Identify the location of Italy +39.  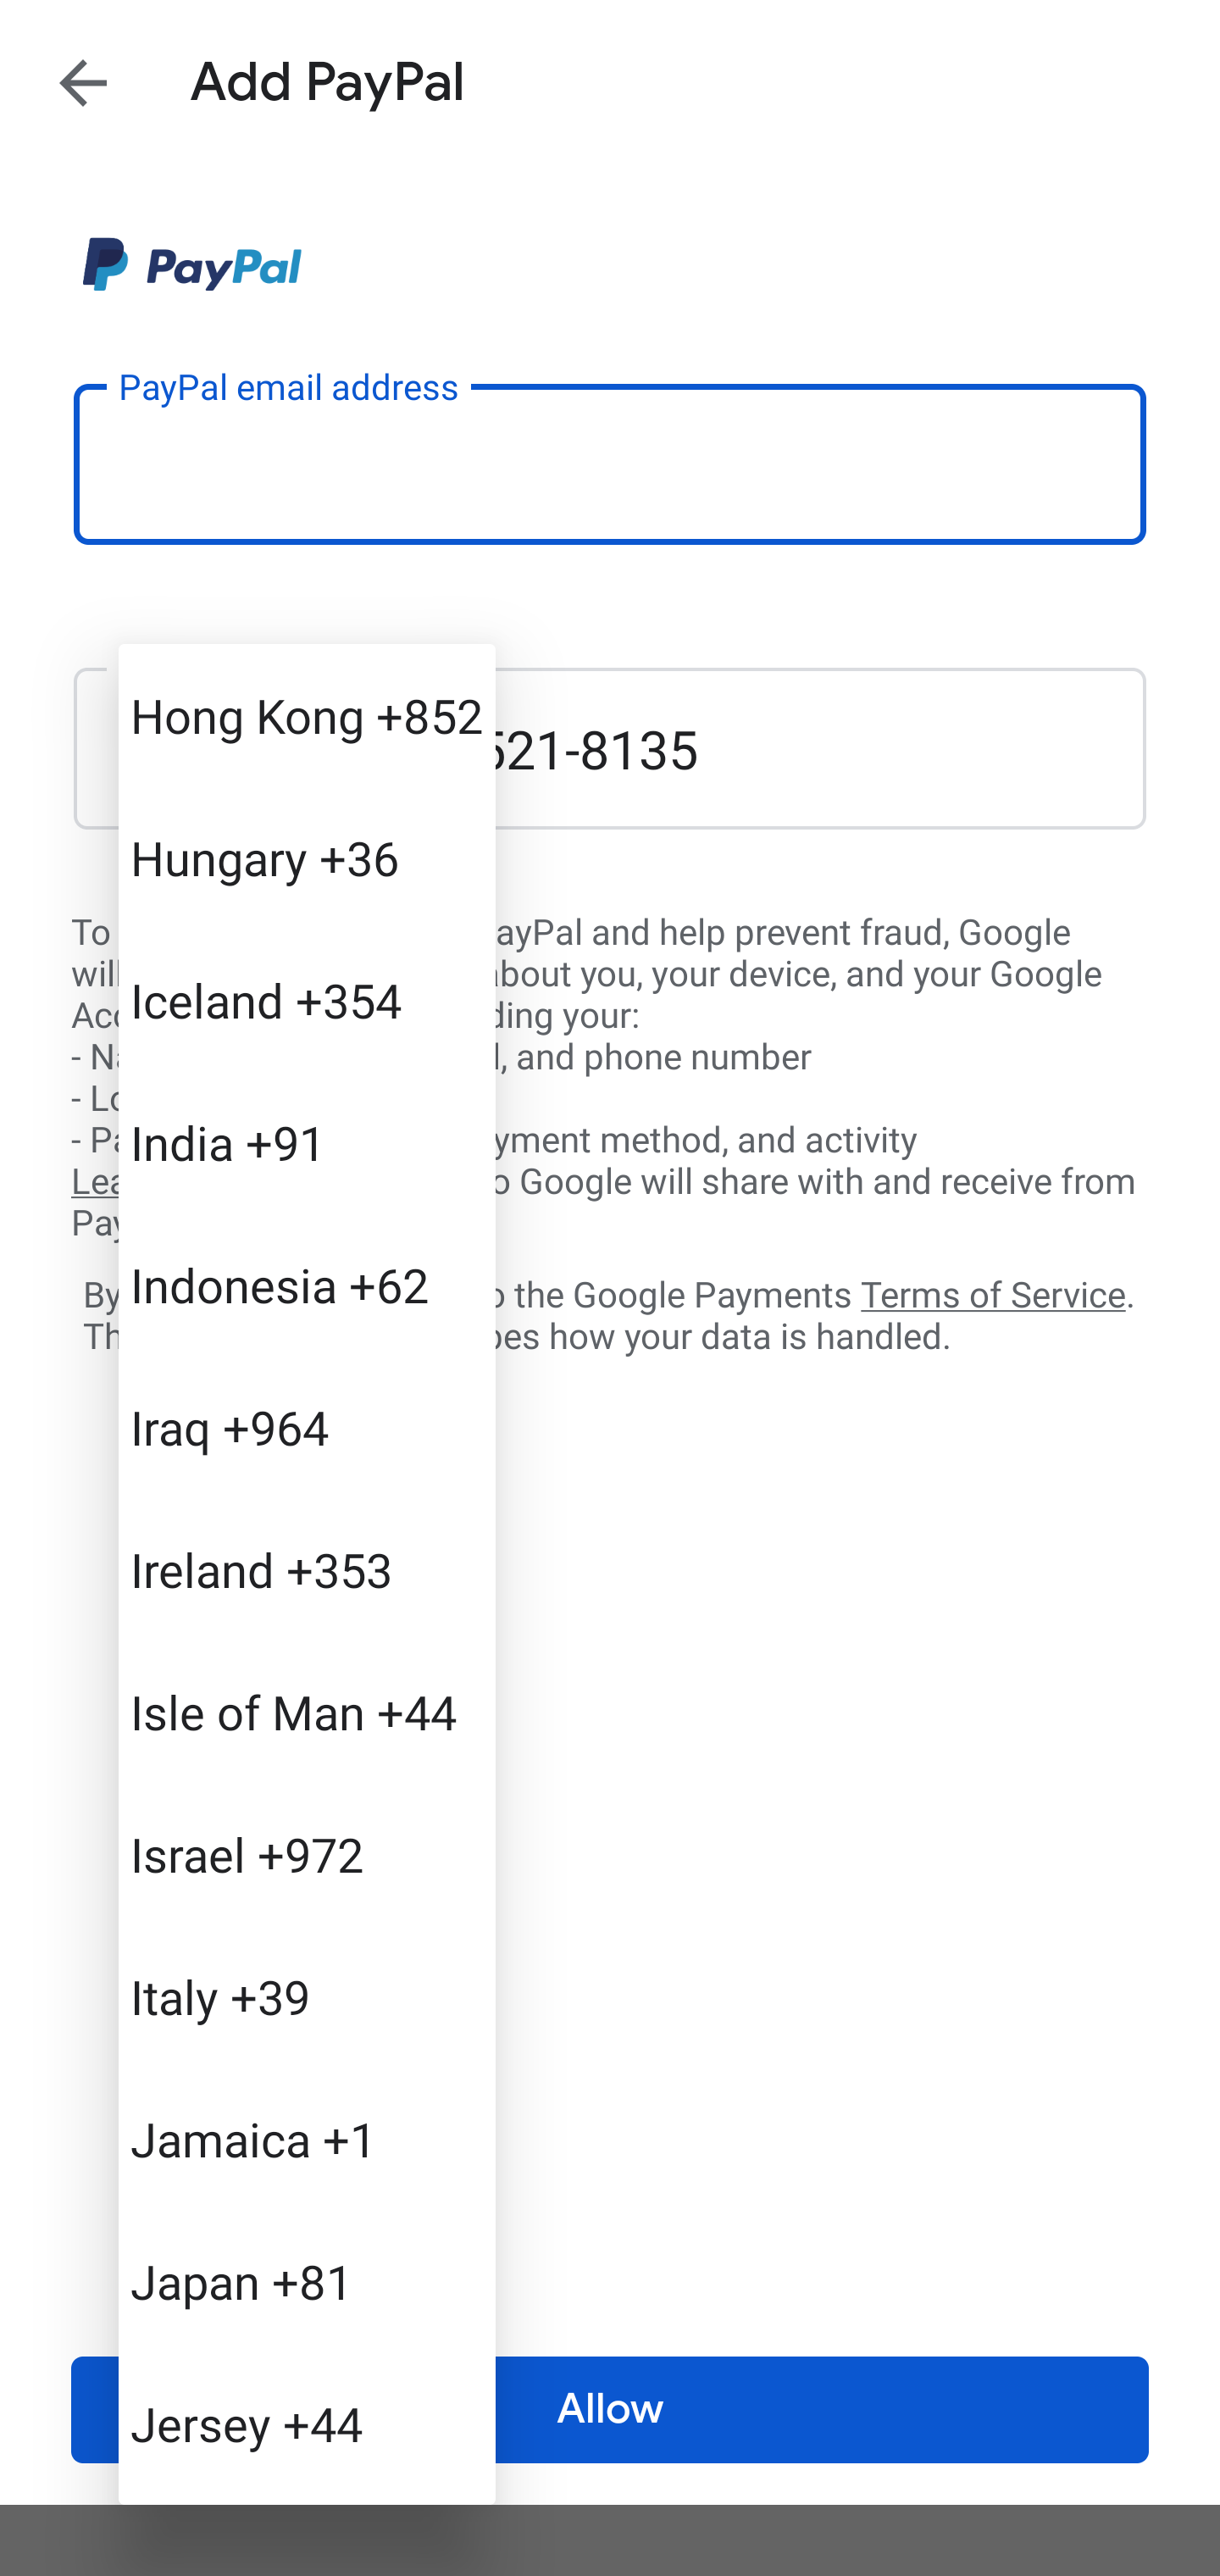
(307, 1996).